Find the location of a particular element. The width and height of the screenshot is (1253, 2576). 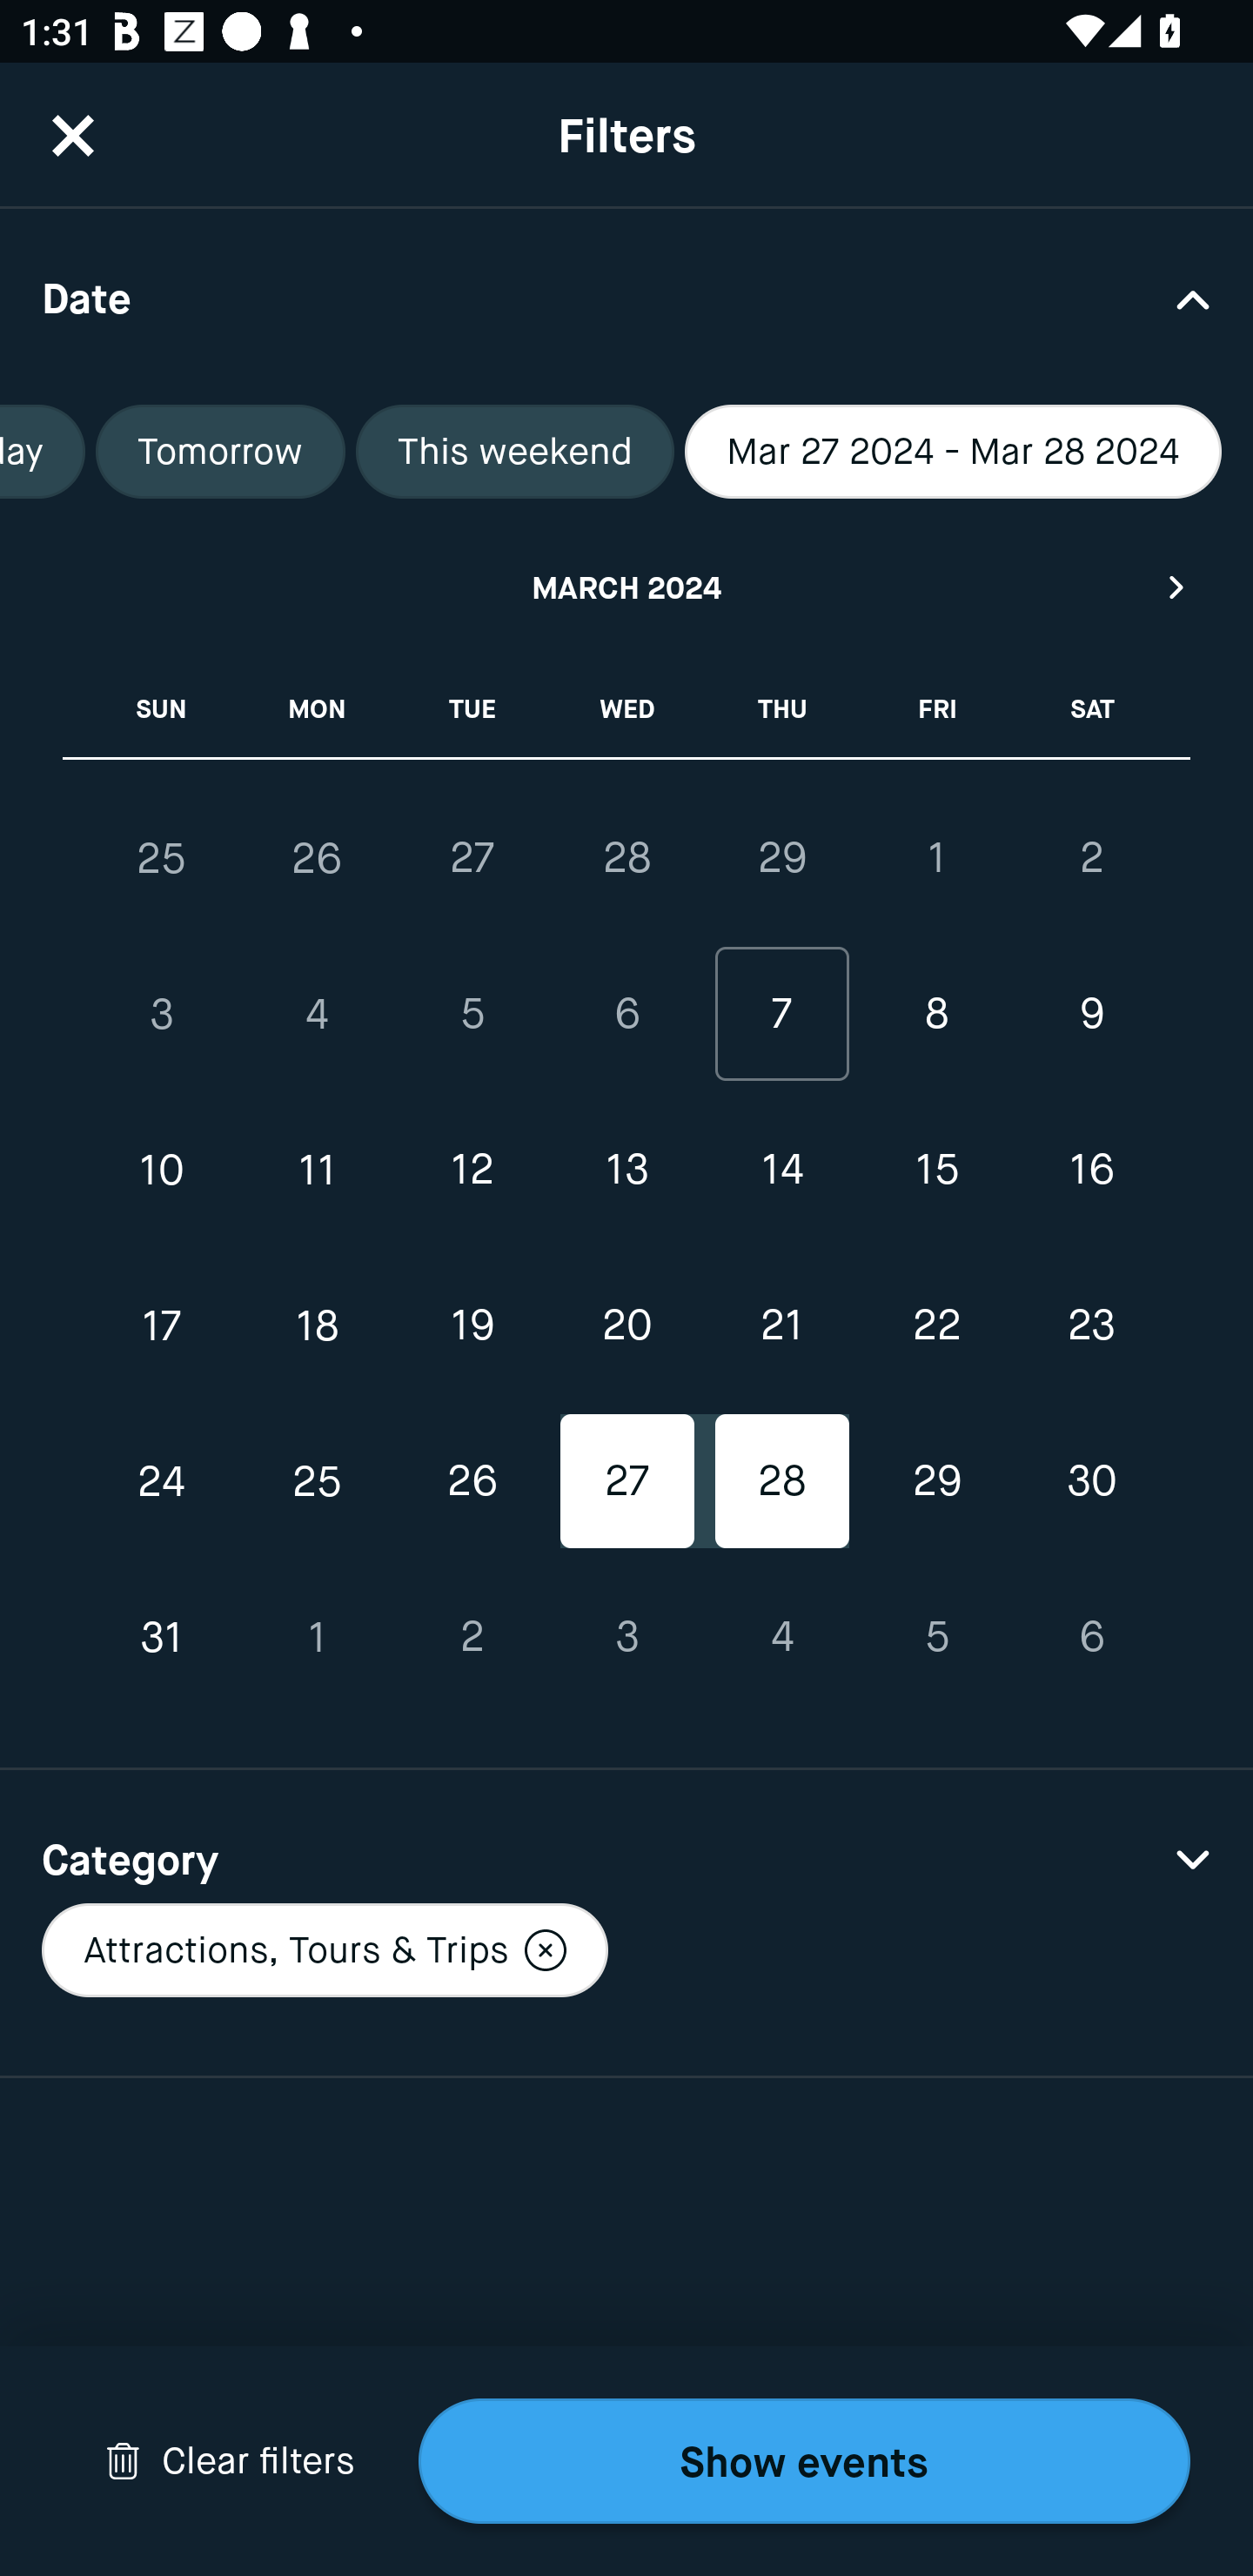

5 is located at coordinates (936, 1636).